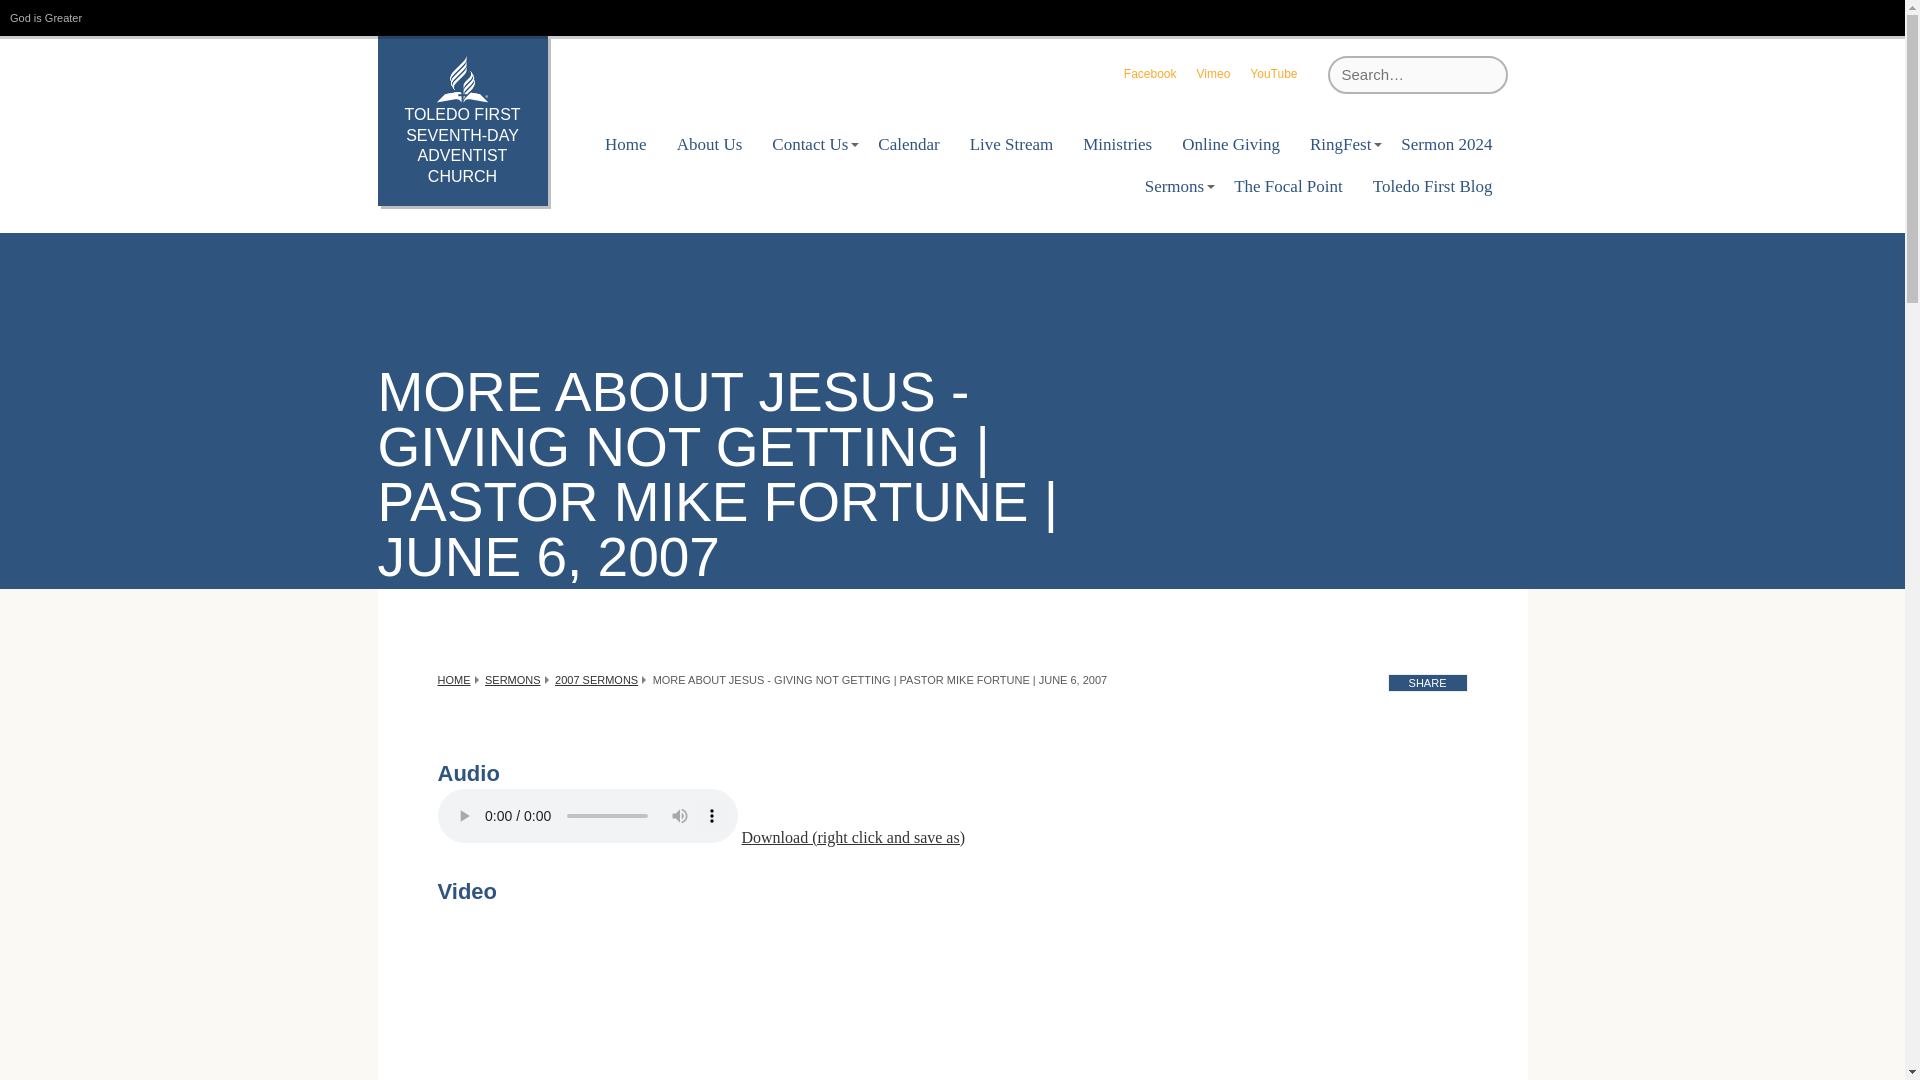 The width and height of the screenshot is (1920, 1080). Describe the element at coordinates (626, 145) in the screenshot. I see `Home` at that location.